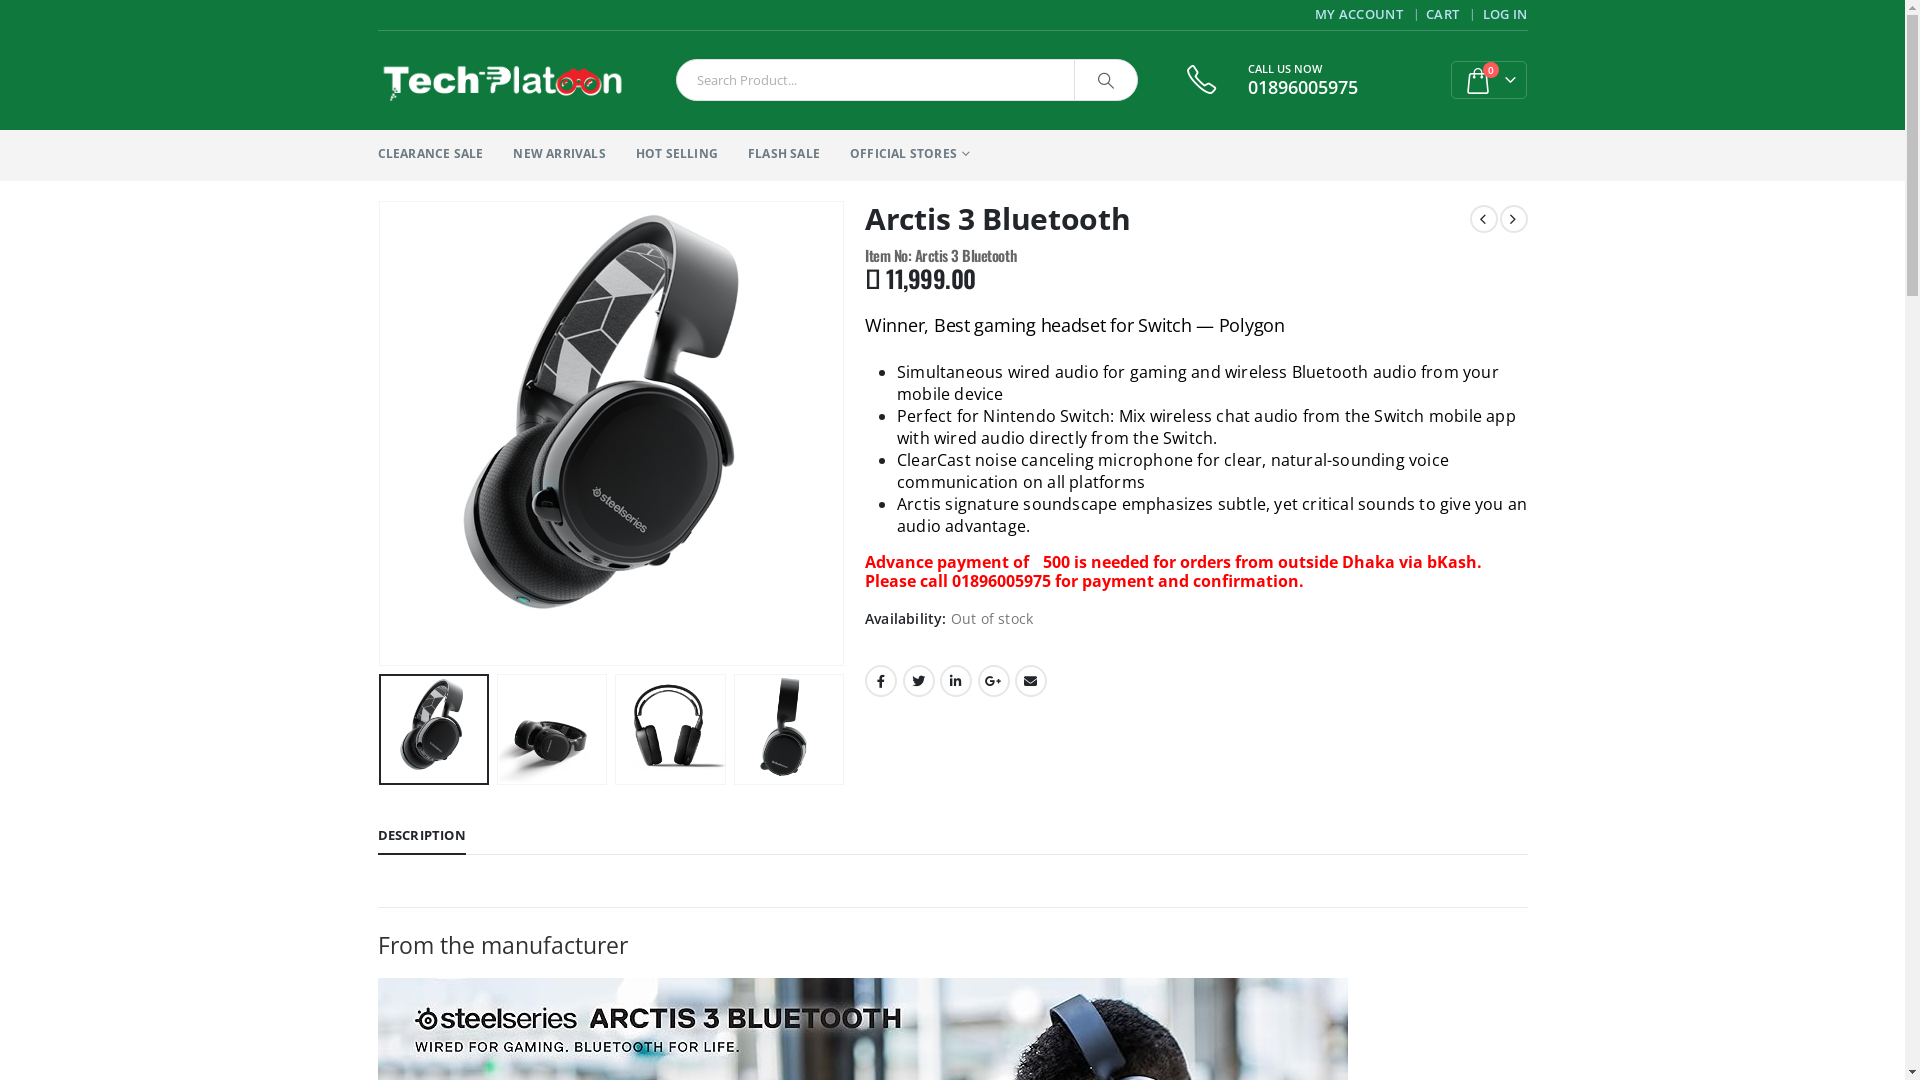 This screenshot has width=1920, height=1080. Describe the element at coordinates (612, 434) in the screenshot. I see `Arctis 3 Bluetooth 800X800` at that location.